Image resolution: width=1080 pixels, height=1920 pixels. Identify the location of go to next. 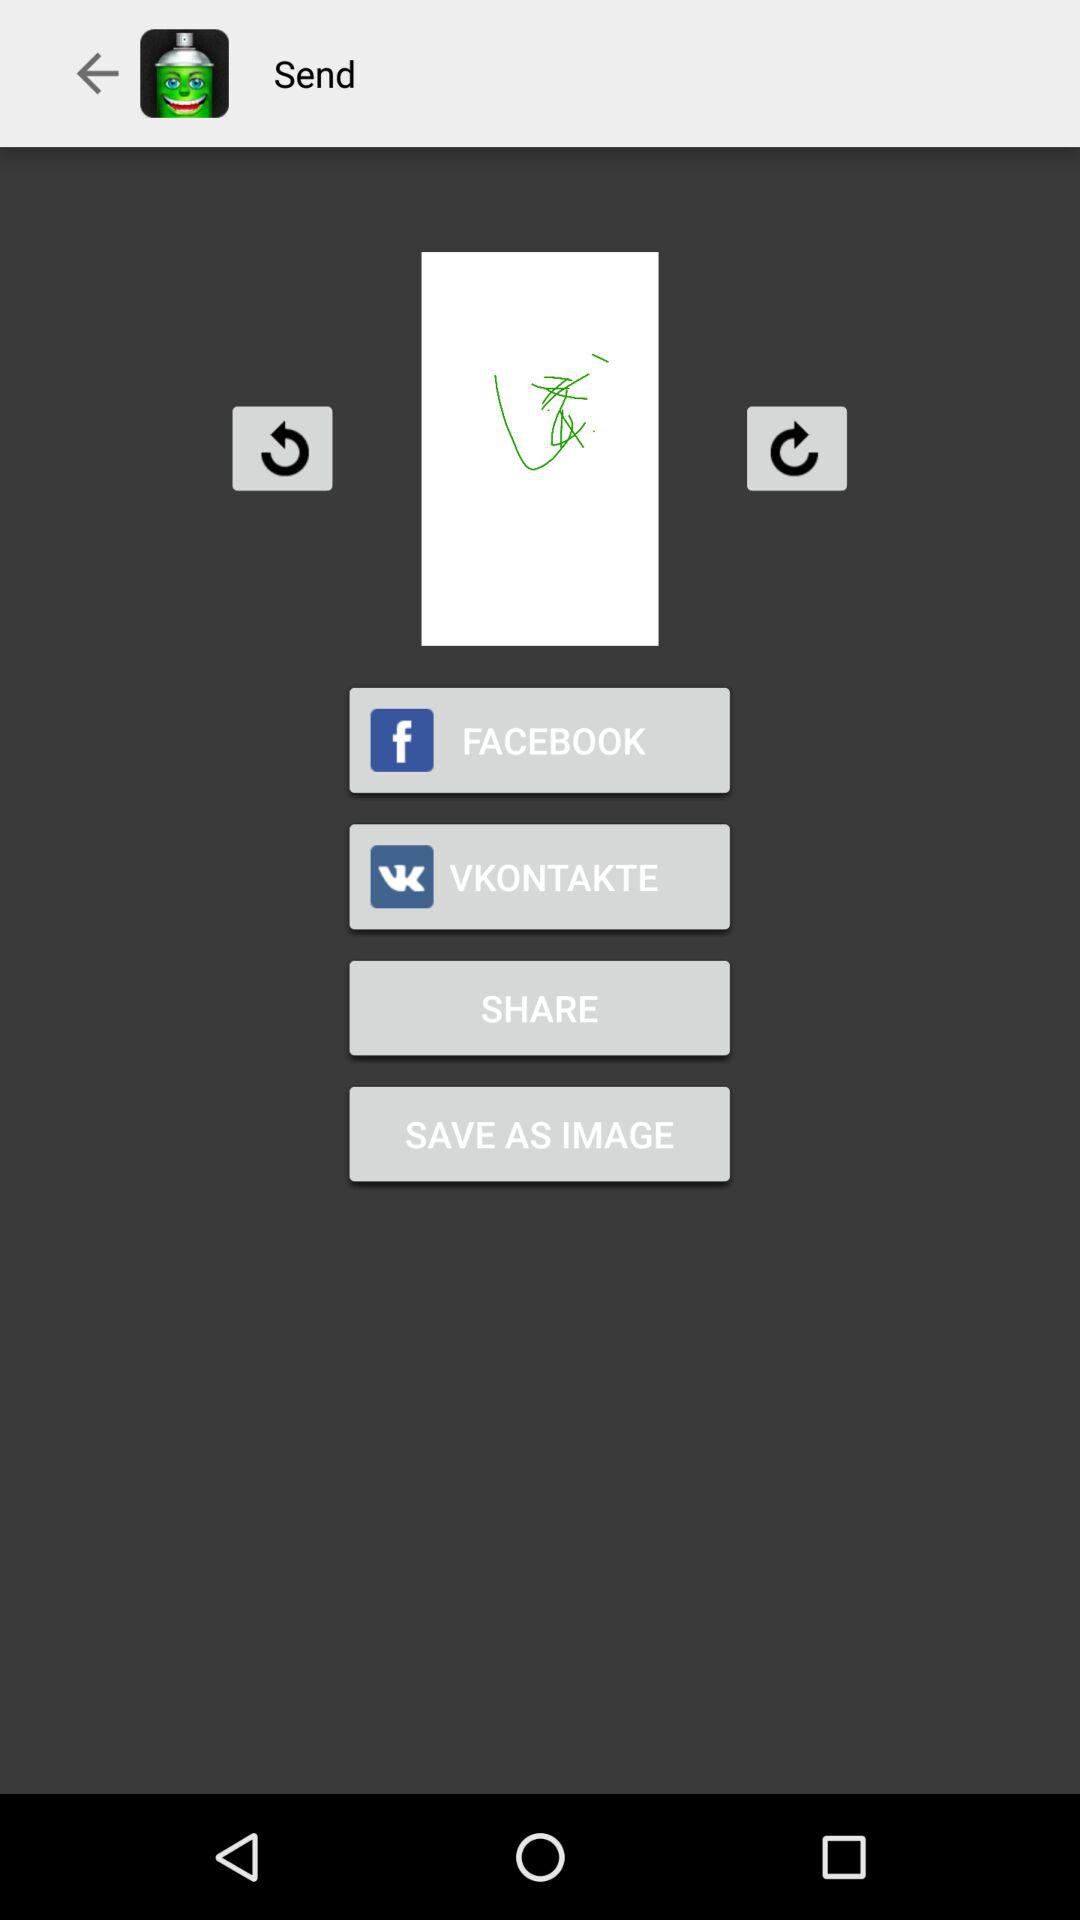
(796, 448).